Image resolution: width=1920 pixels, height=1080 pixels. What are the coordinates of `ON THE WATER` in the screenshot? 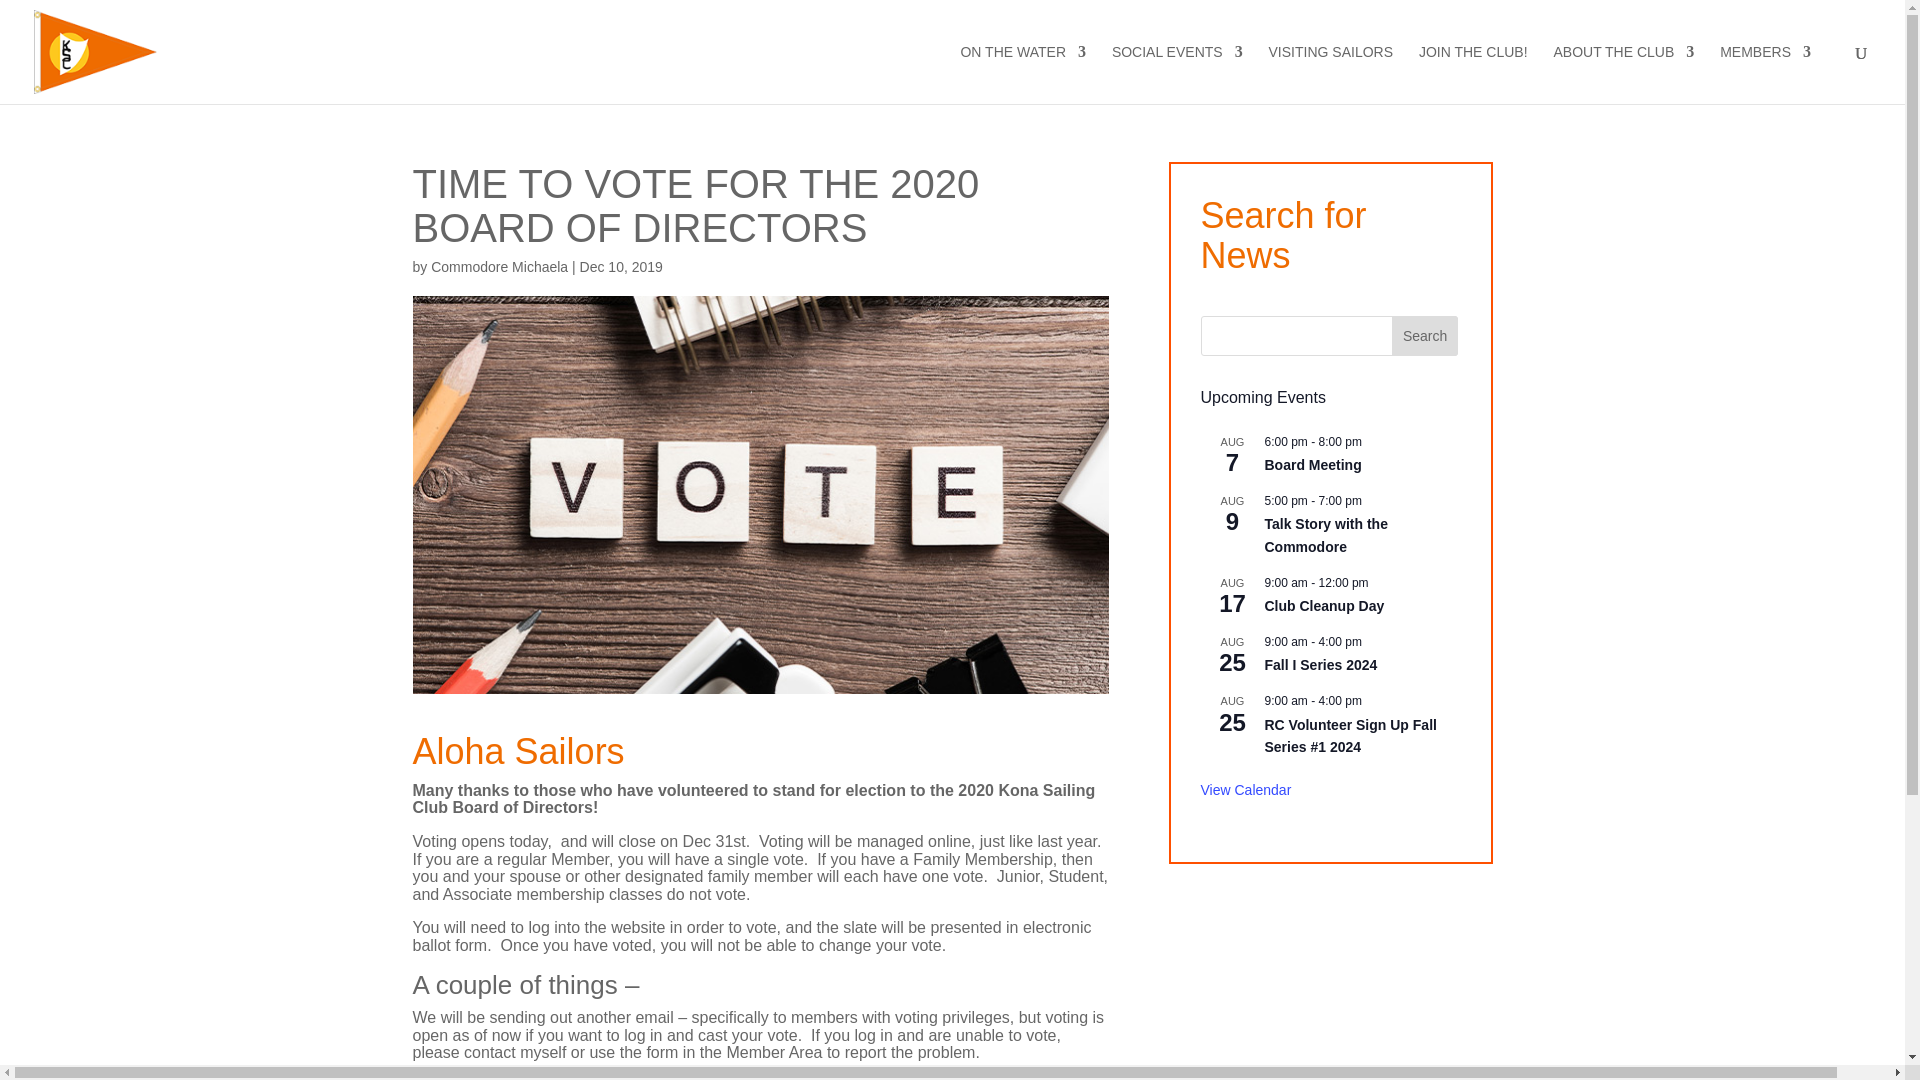 It's located at (1023, 74).